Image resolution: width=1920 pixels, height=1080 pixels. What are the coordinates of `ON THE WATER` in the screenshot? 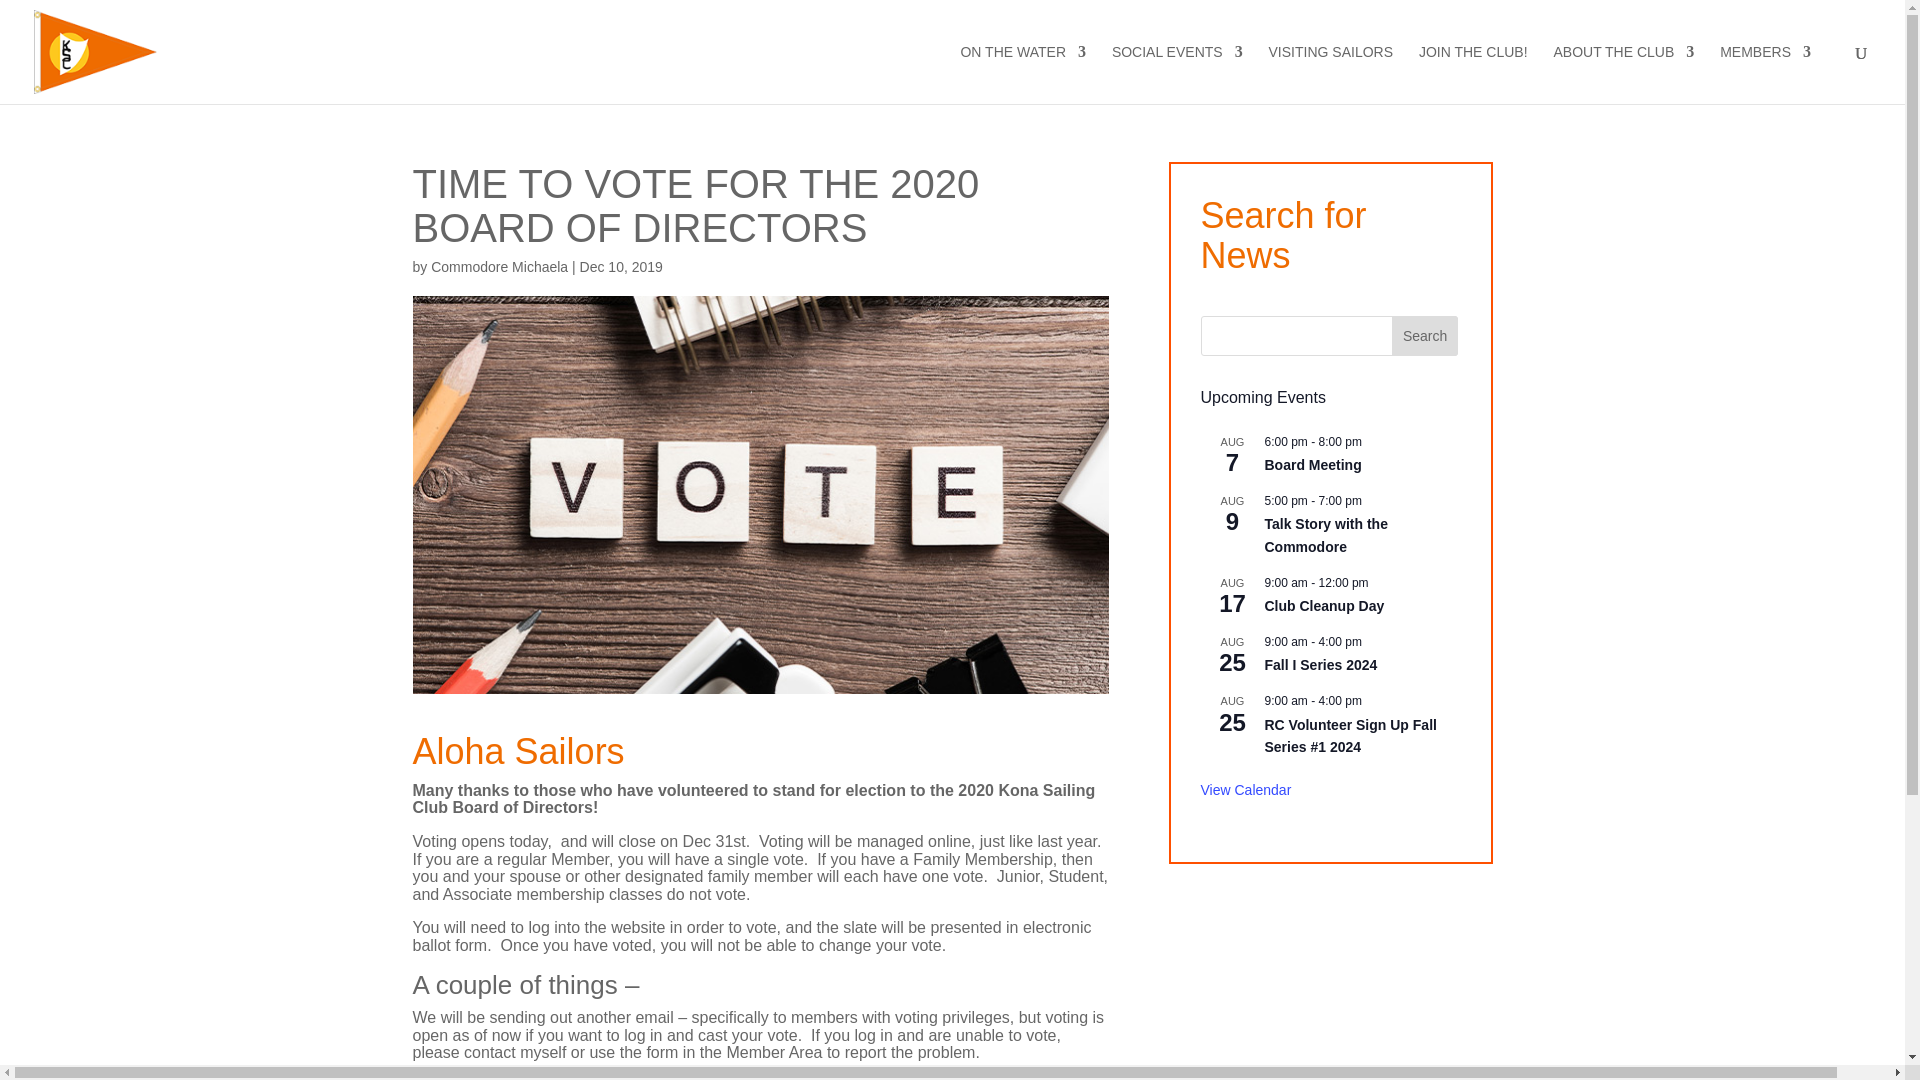 It's located at (1023, 74).